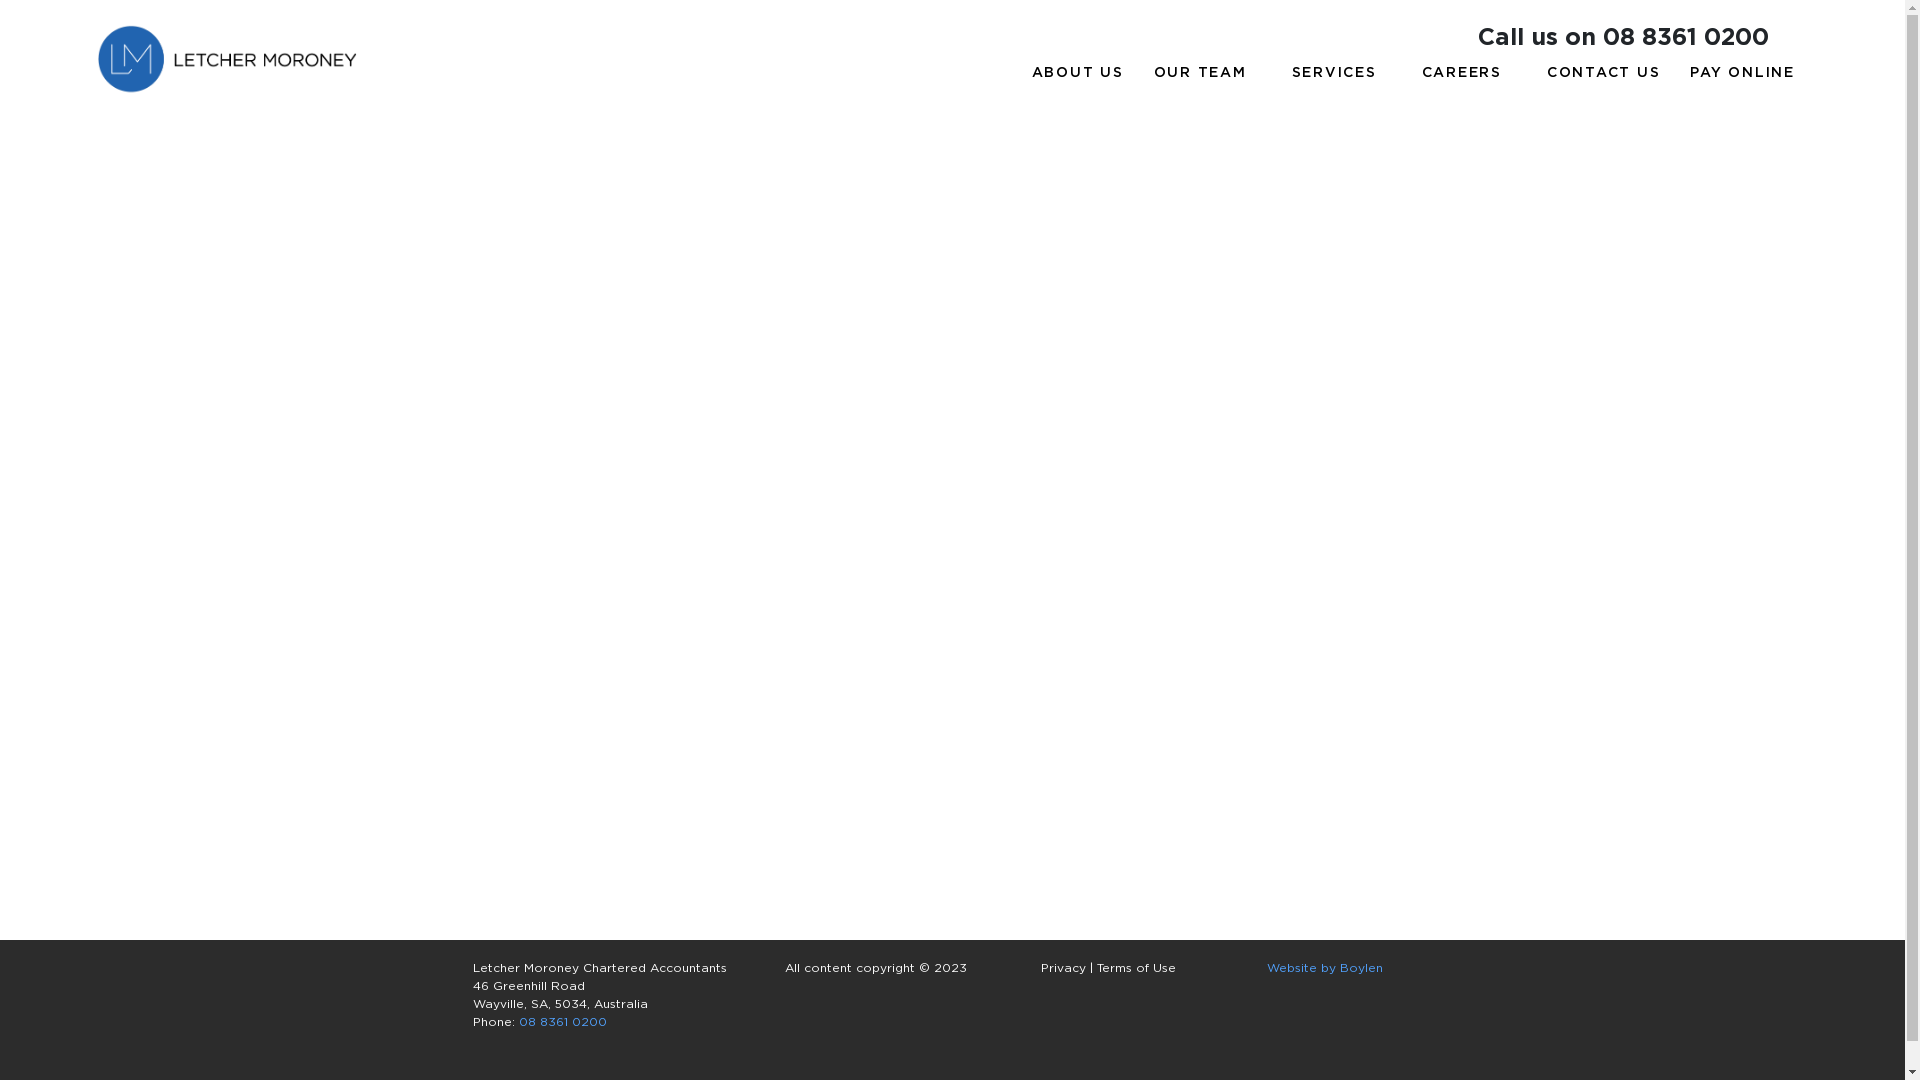 The height and width of the screenshot is (1080, 1920). Describe the element at coordinates (1136, 969) in the screenshot. I see `Terms of Use` at that location.